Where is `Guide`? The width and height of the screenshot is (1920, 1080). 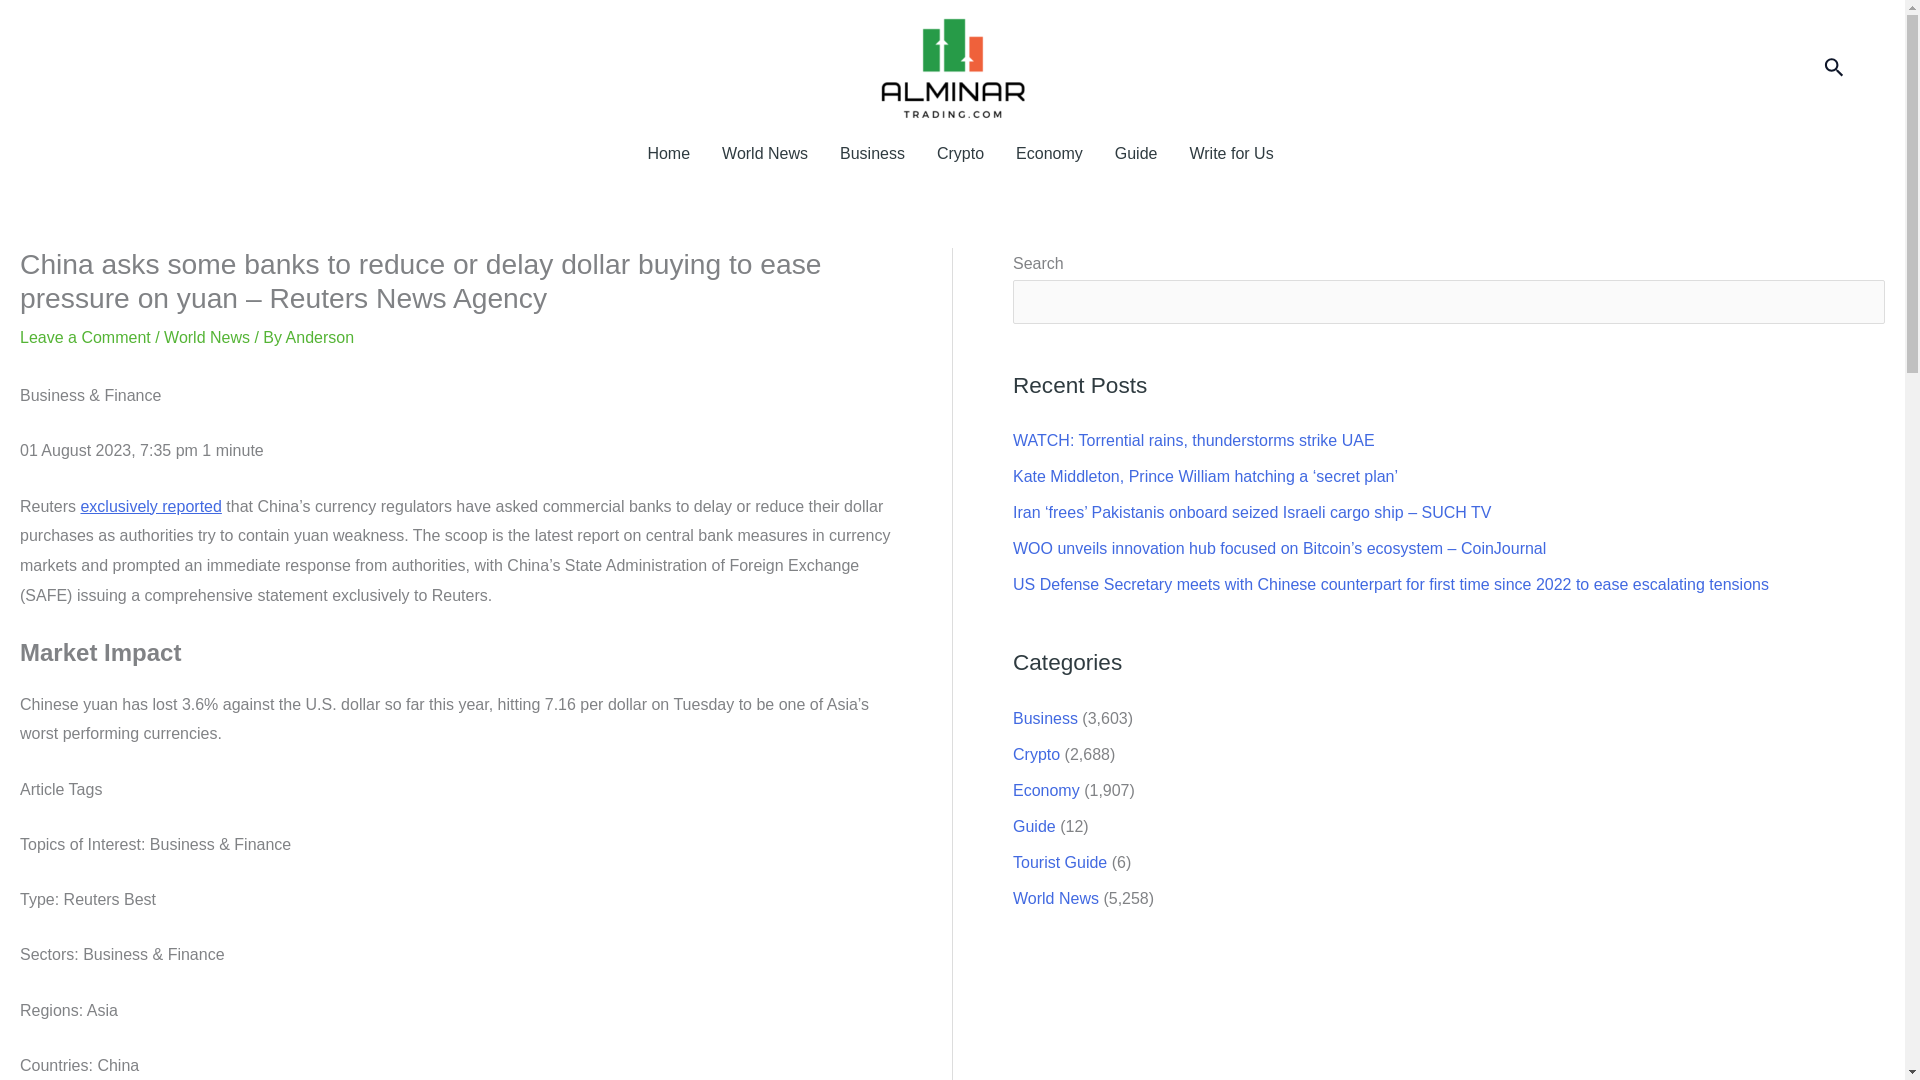 Guide is located at coordinates (1034, 826).